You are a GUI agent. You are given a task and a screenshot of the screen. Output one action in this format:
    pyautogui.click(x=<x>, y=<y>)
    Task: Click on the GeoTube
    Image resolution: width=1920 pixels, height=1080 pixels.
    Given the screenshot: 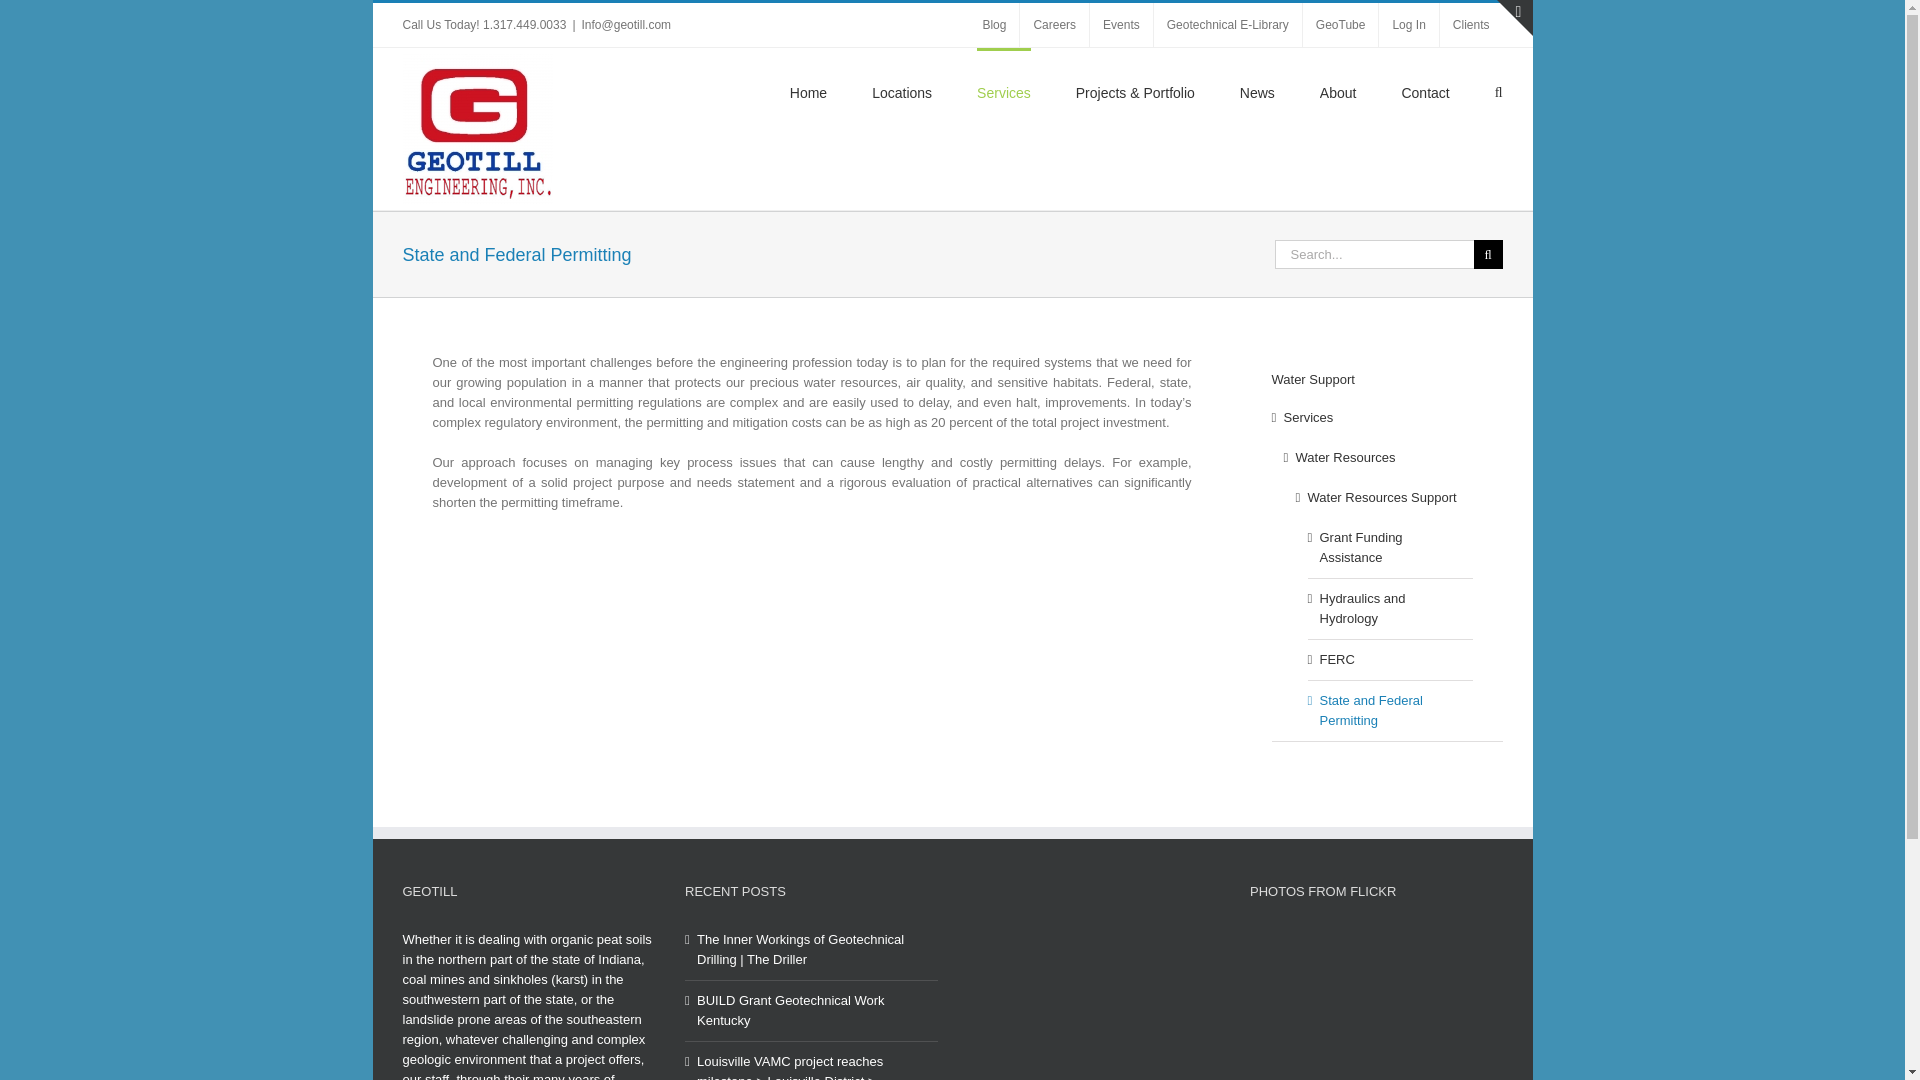 What is the action you would take?
    pyautogui.click(x=1340, y=25)
    